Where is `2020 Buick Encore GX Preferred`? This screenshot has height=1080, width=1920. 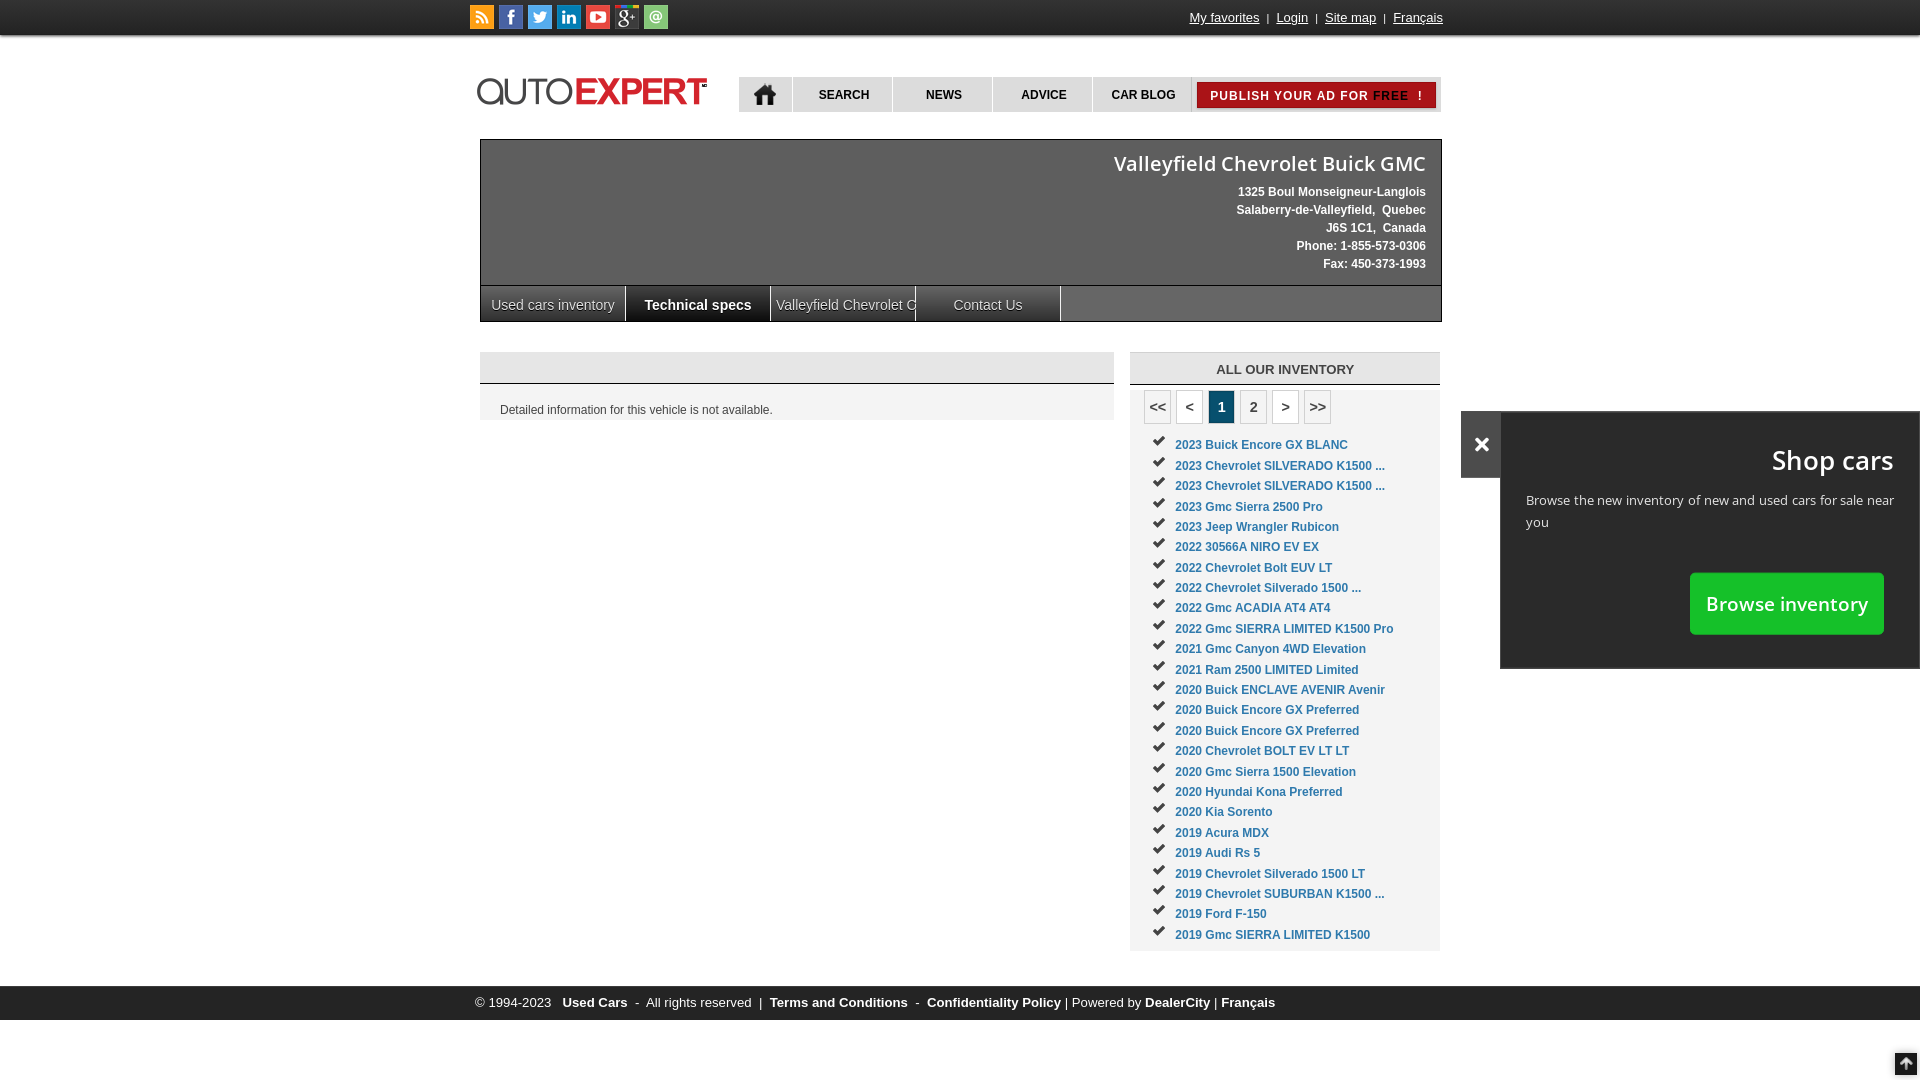 2020 Buick Encore GX Preferred is located at coordinates (1267, 710).